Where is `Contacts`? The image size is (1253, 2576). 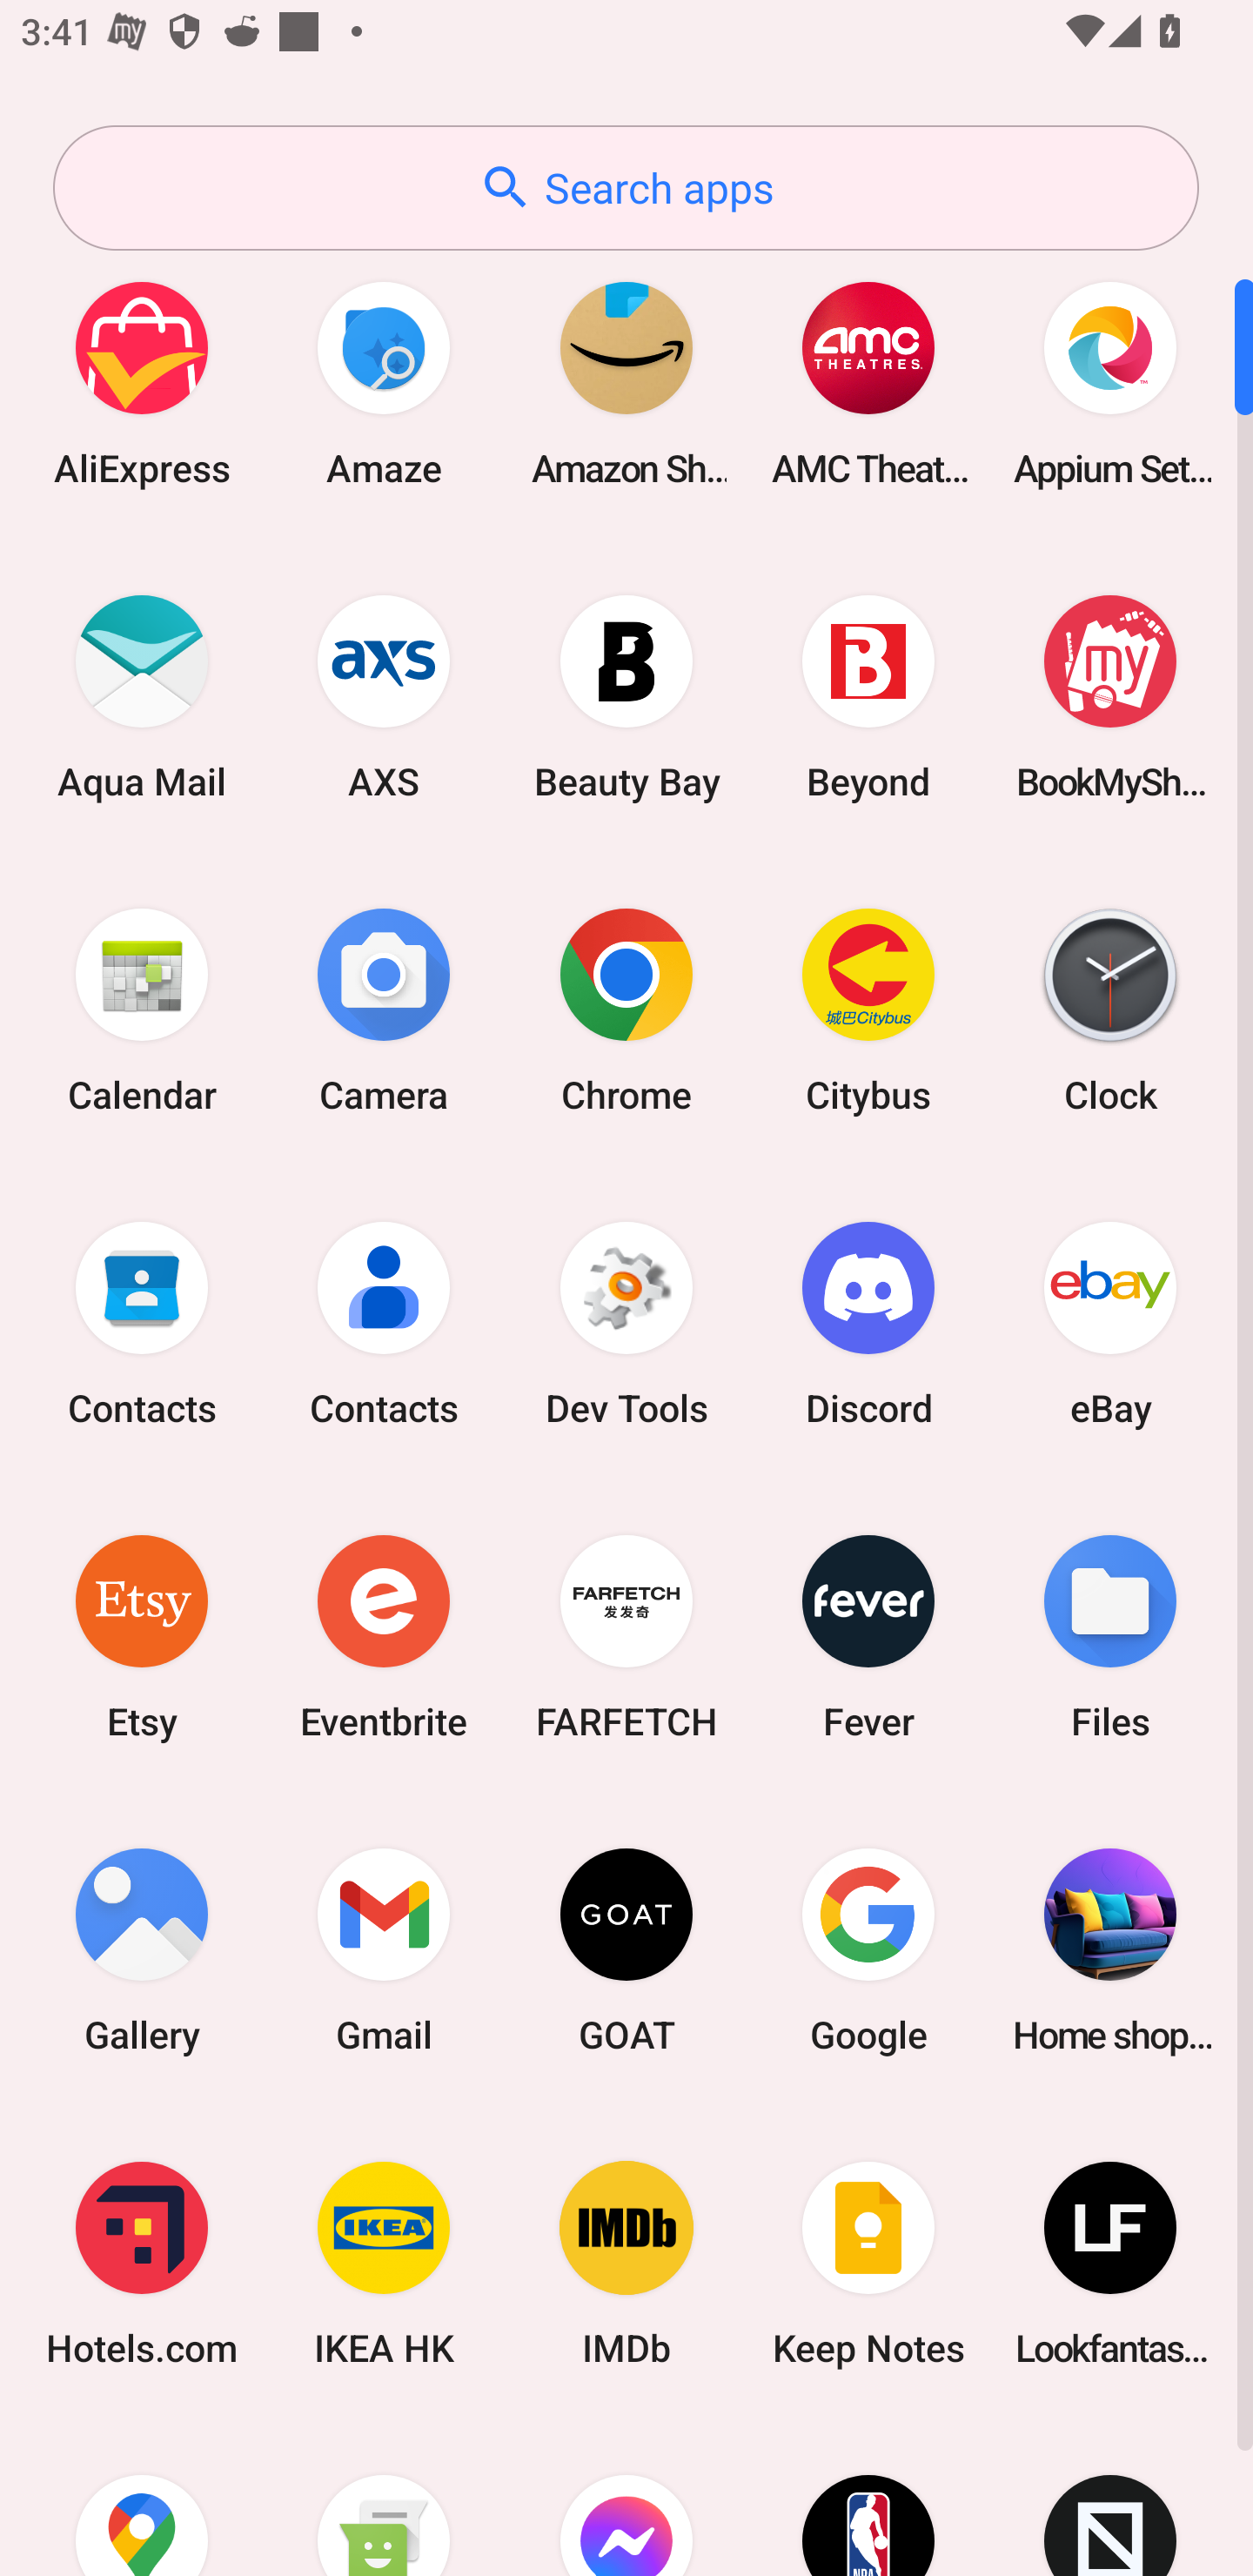
Contacts is located at coordinates (142, 1323).